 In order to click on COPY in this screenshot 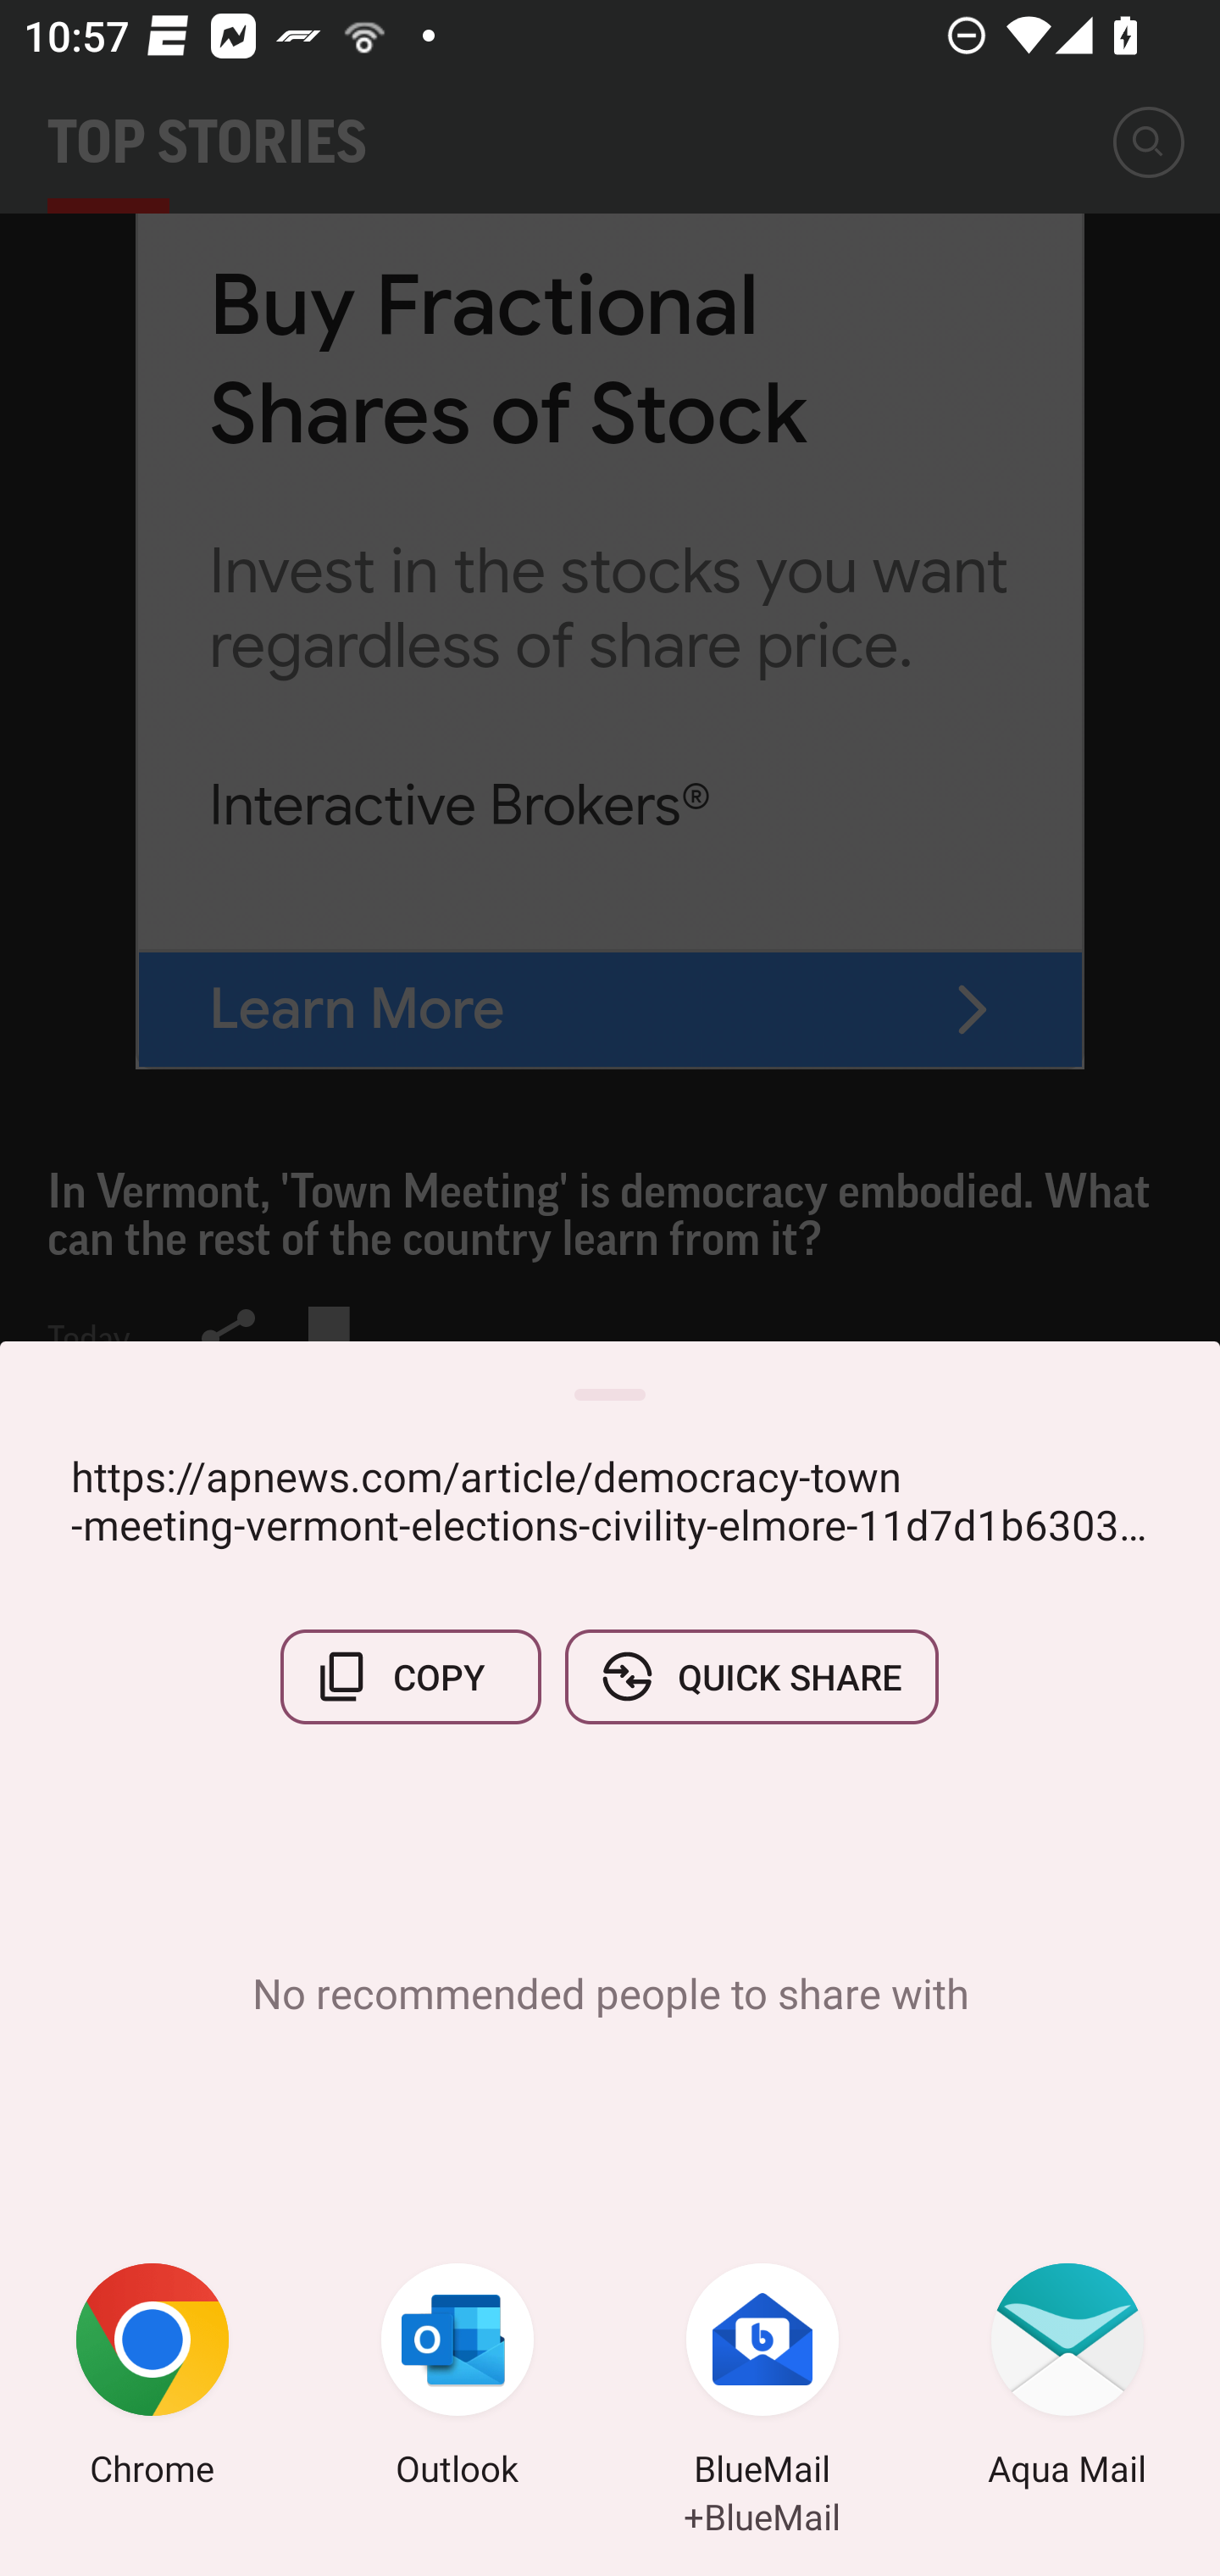, I will do `click(411, 1676)`.